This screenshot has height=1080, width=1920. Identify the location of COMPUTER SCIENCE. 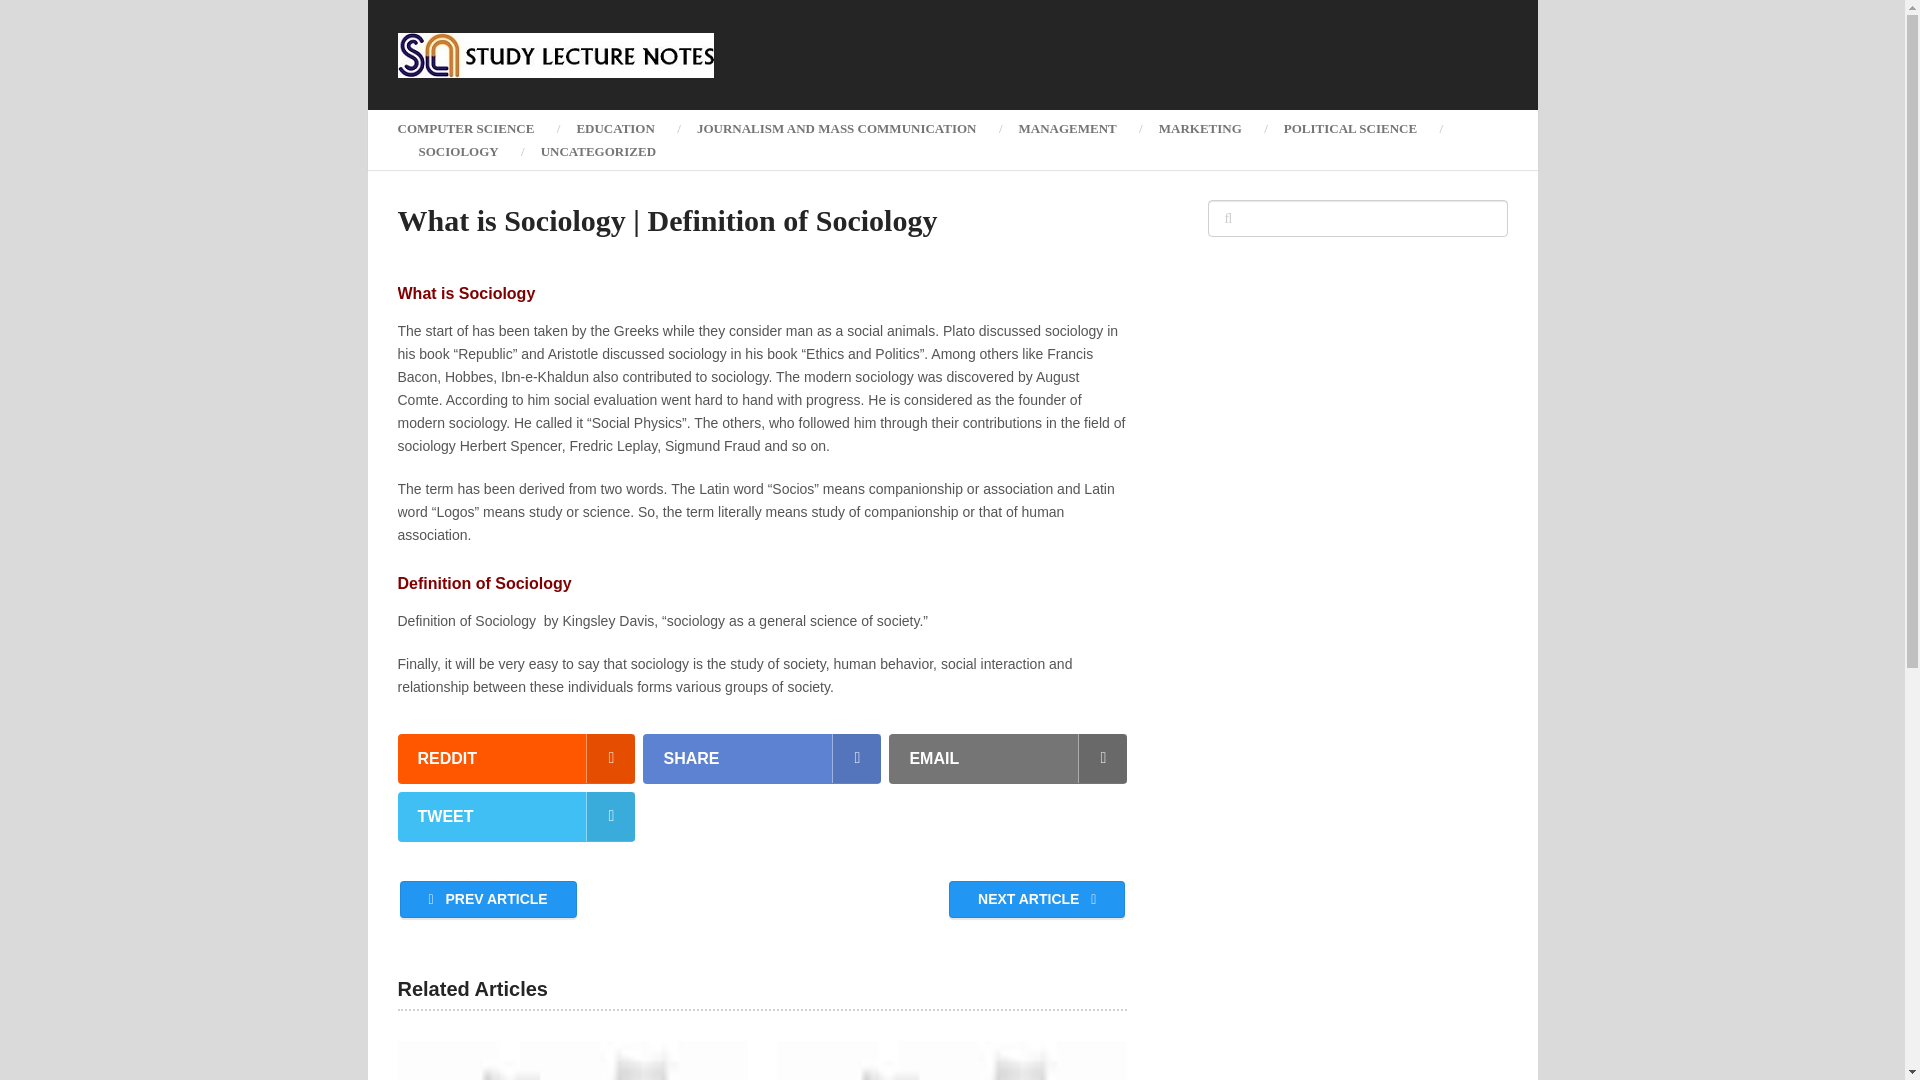
(476, 128).